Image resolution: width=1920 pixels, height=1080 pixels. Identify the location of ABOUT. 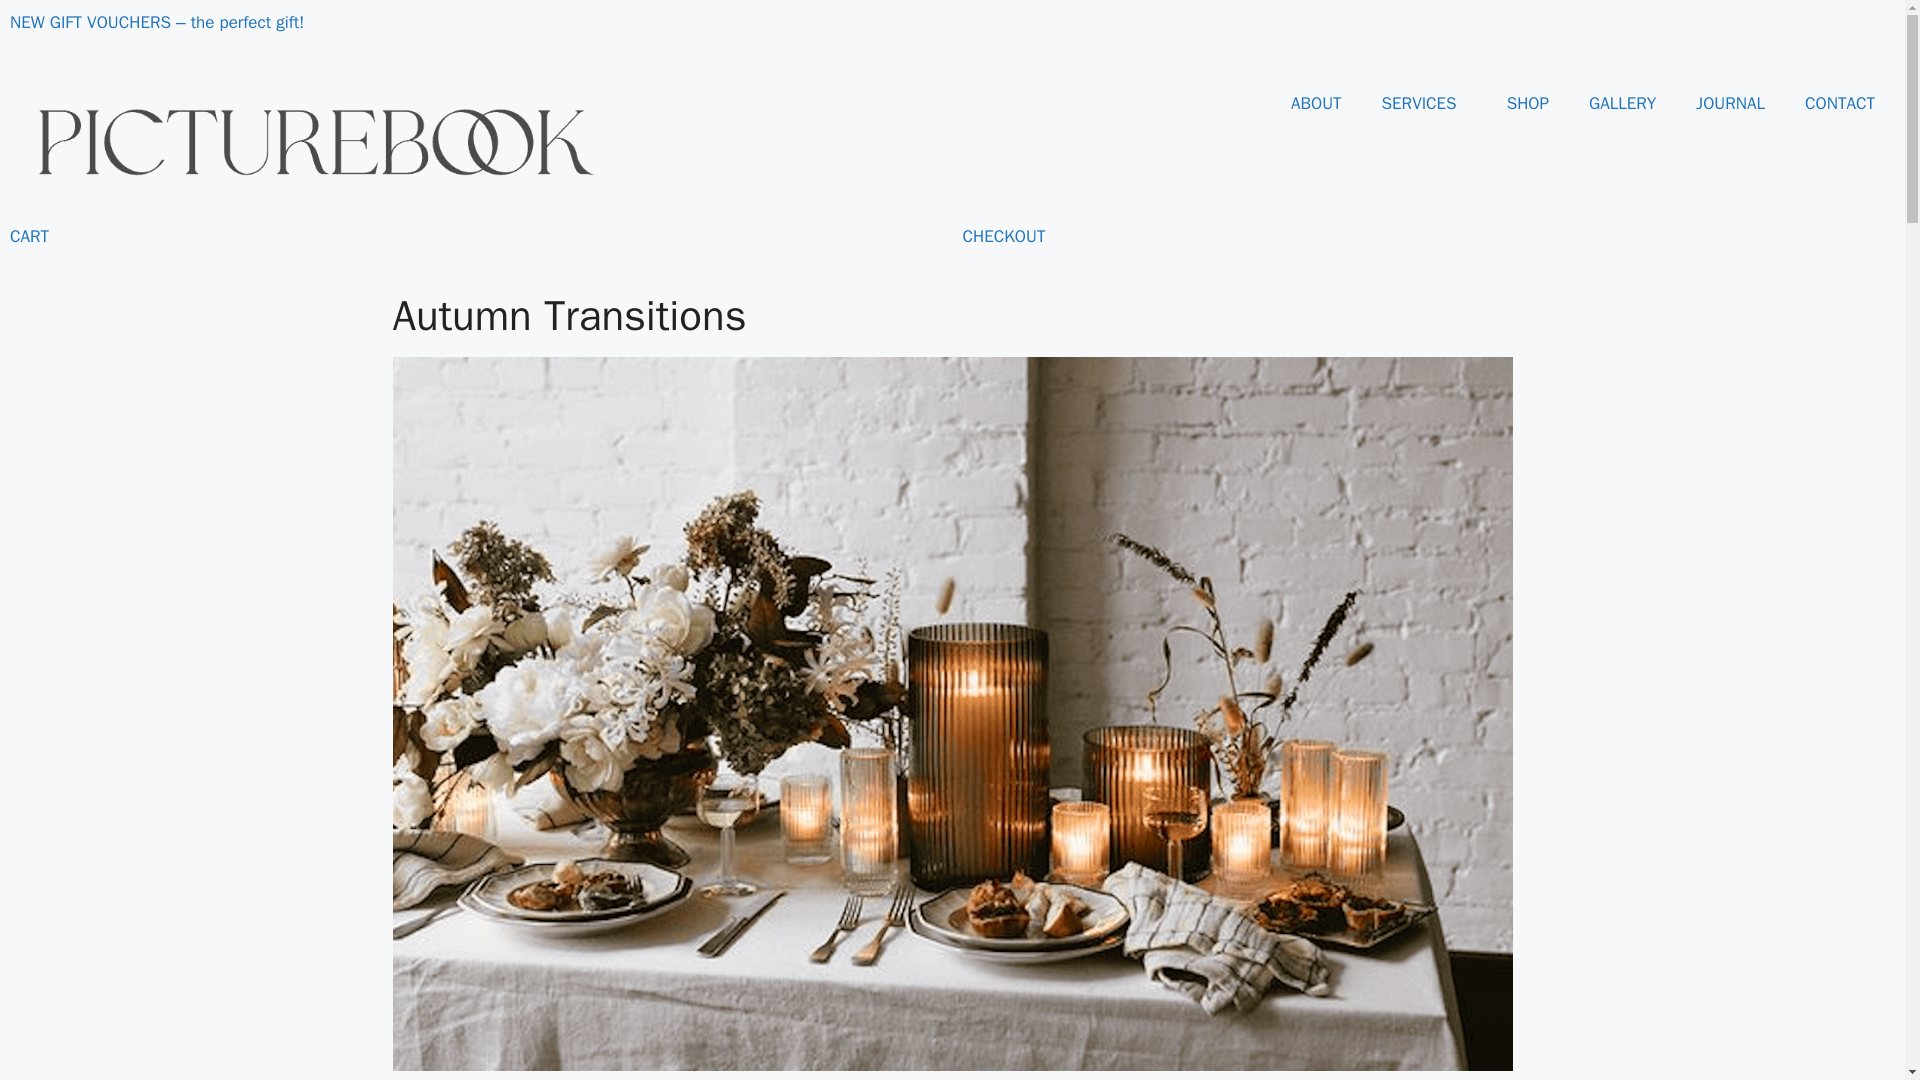
(1316, 104).